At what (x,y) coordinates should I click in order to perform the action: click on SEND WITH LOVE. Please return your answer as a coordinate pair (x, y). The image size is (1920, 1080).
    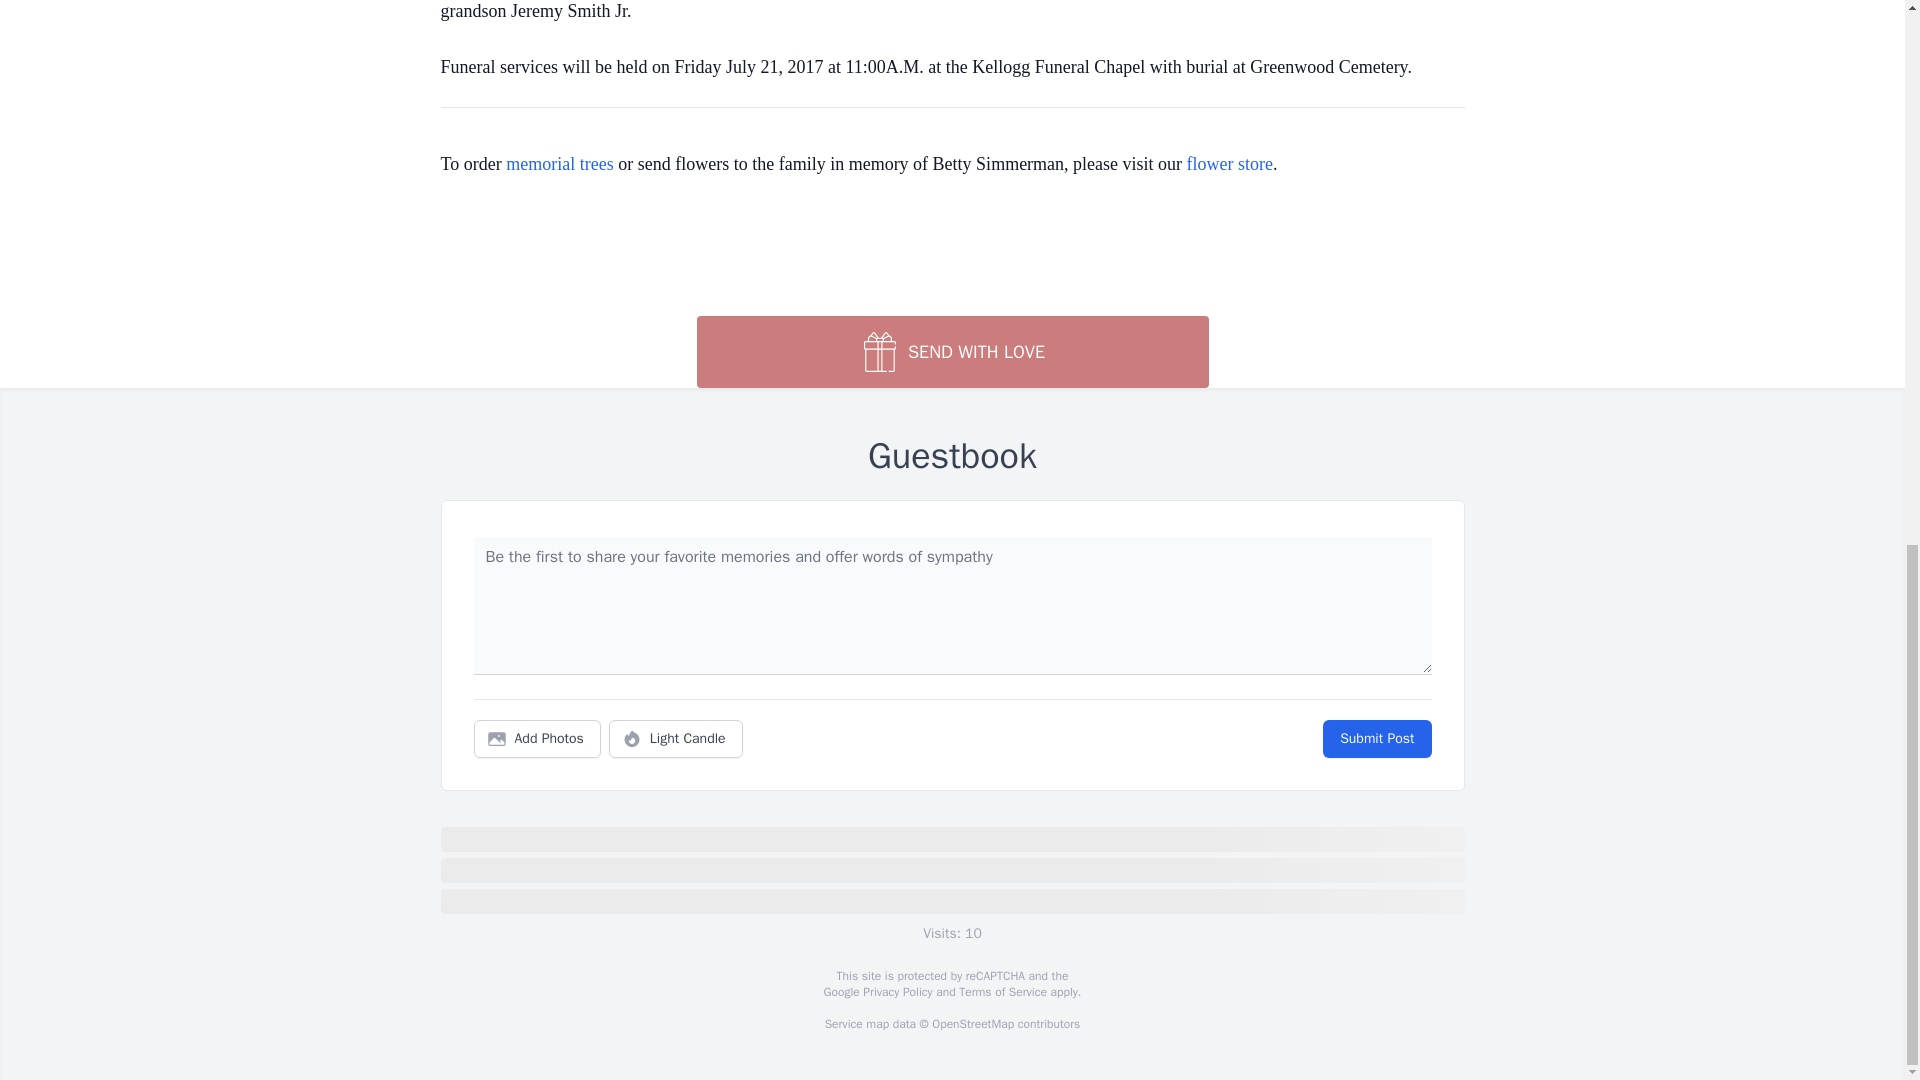
    Looking at the image, I should click on (951, 352).